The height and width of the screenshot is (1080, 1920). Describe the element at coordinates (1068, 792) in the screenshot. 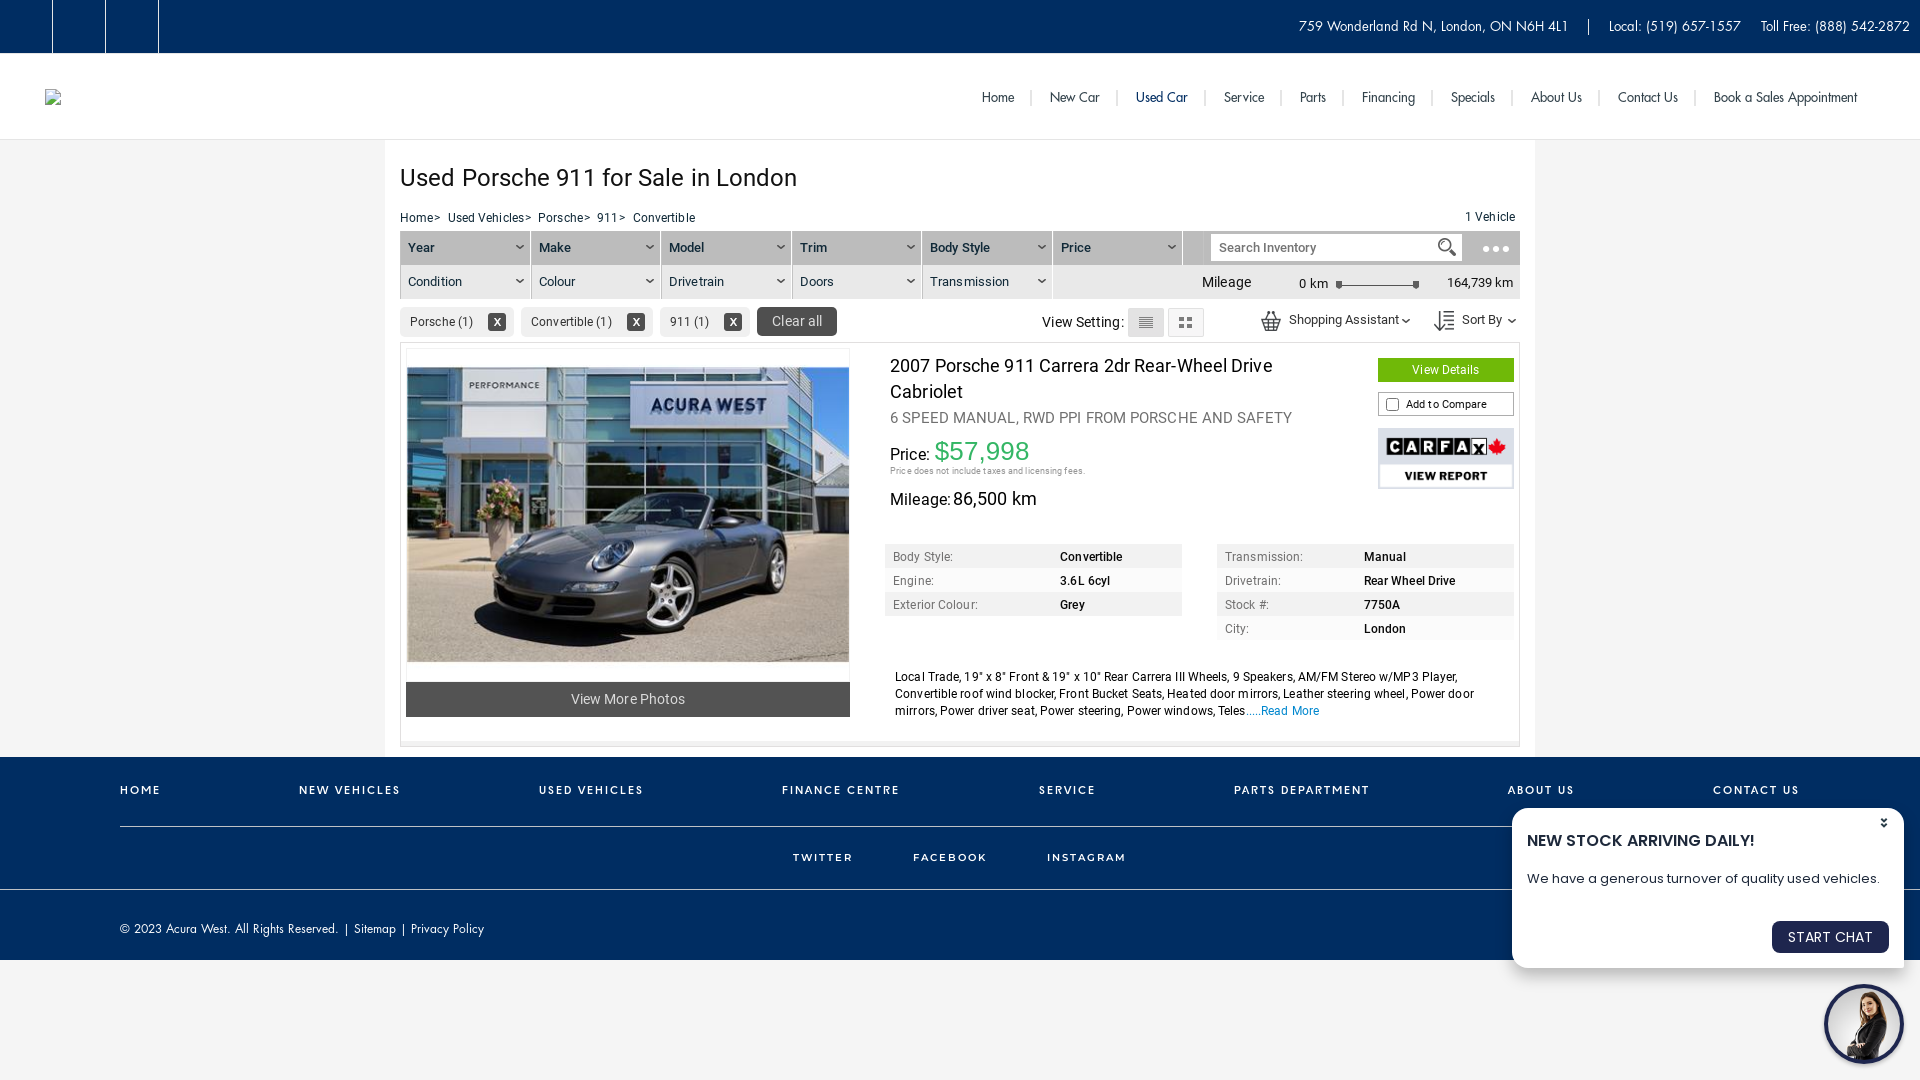

I see `SERVICE` at that location.